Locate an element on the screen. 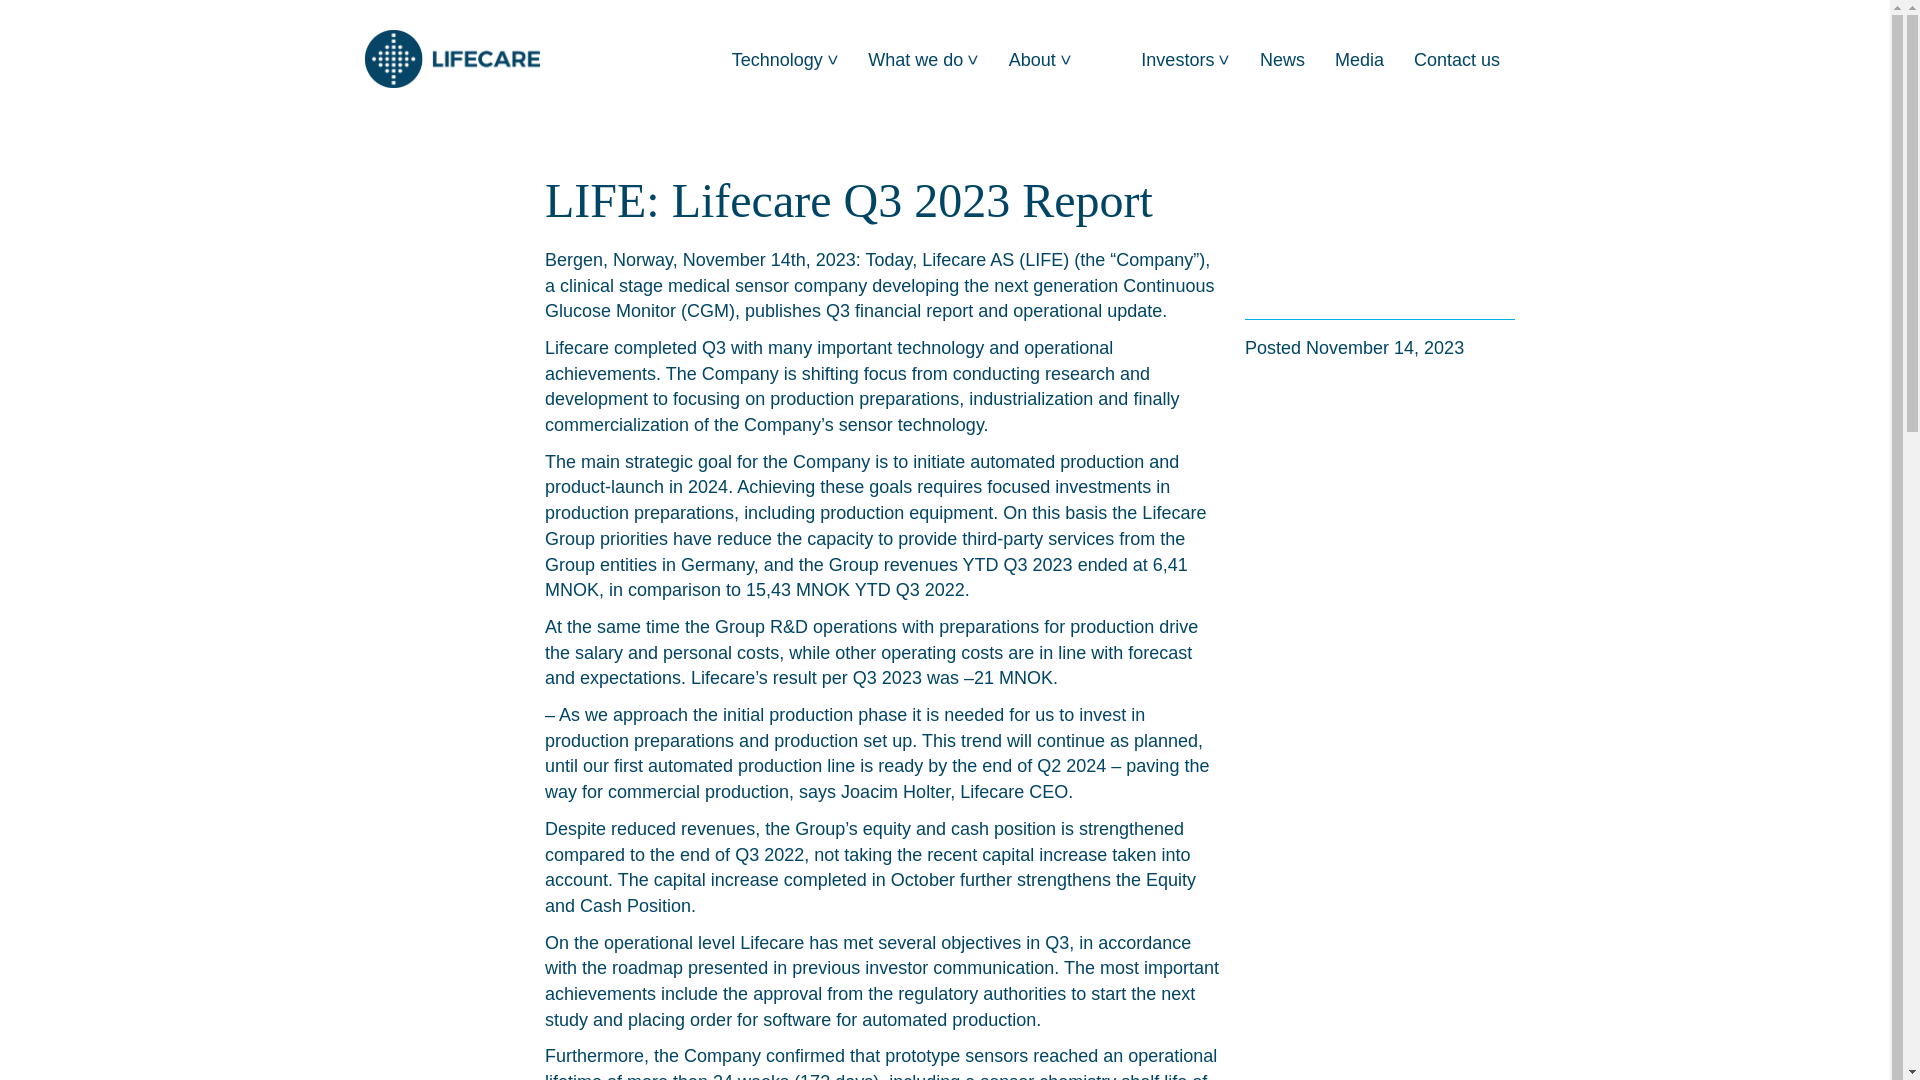  What we do is located at coordinates (933, 62).